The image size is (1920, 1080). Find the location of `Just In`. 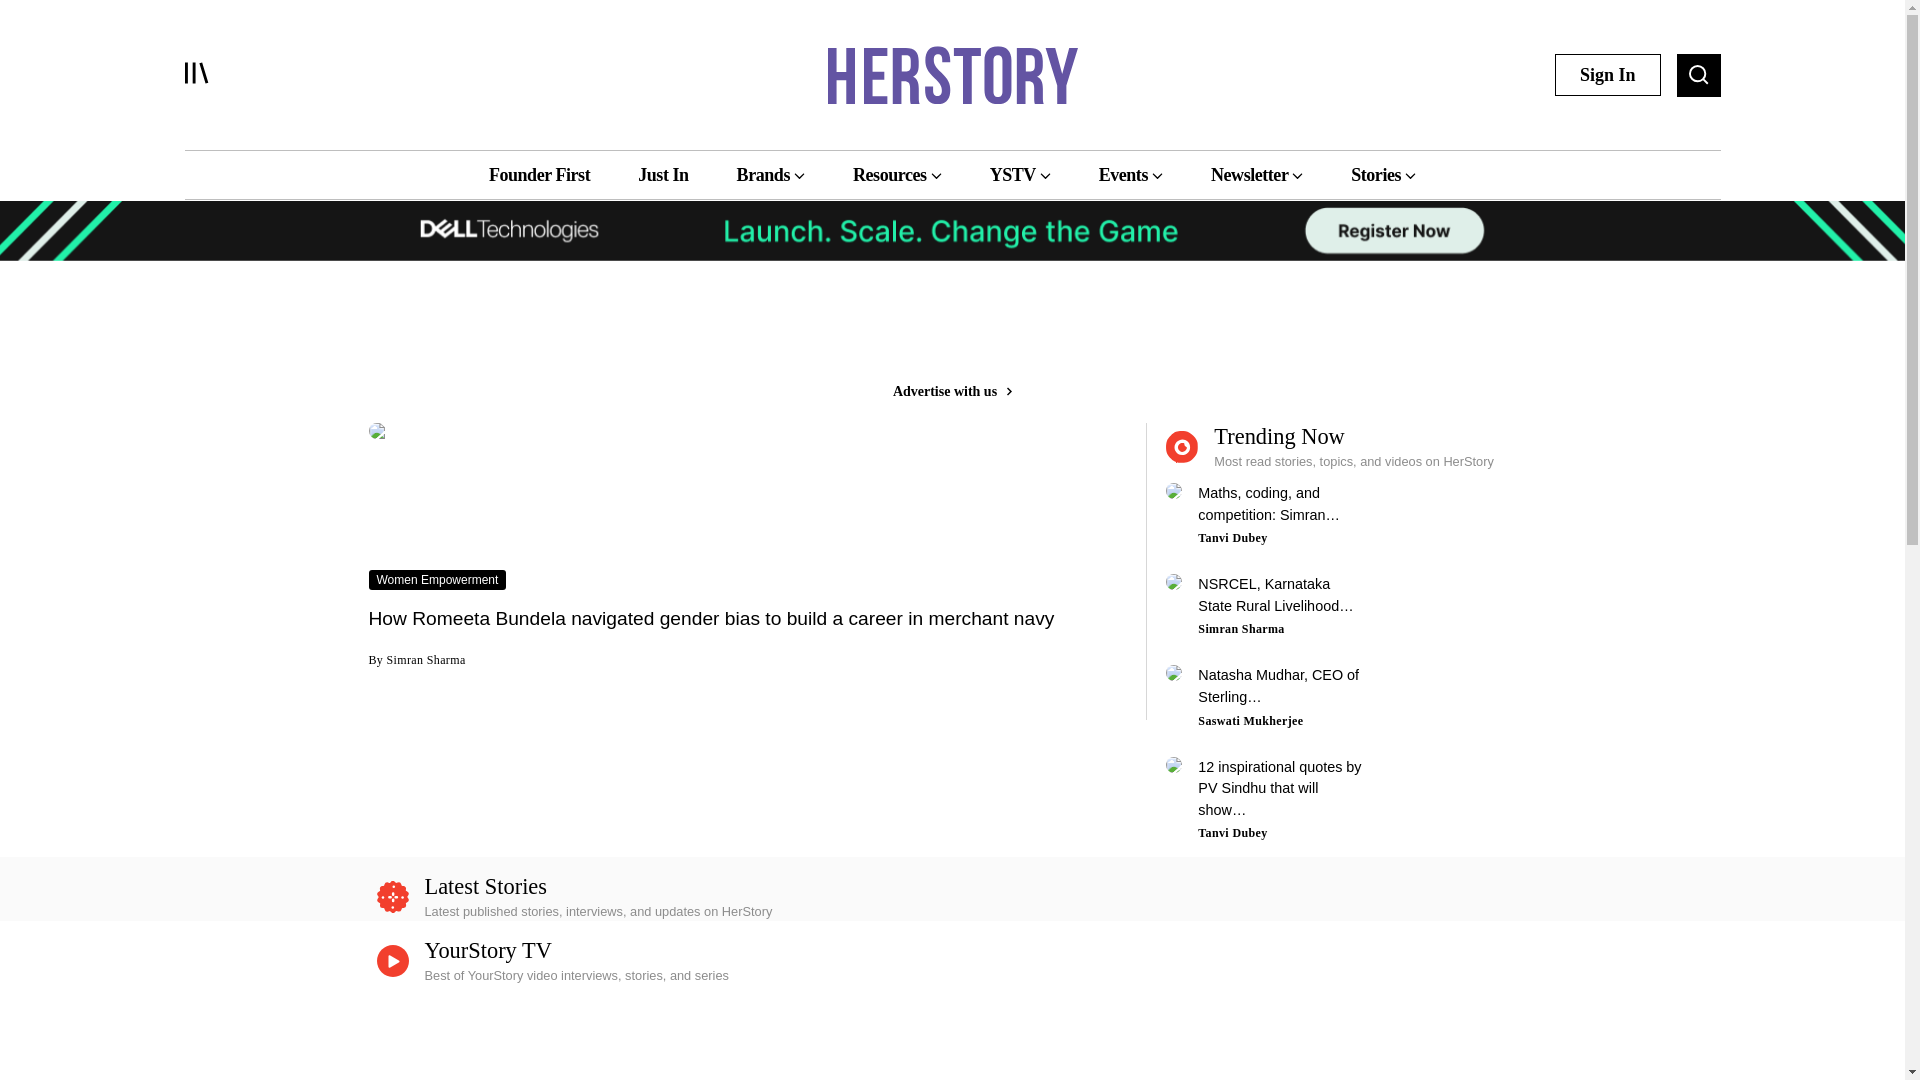

Just In is located at coordinates (662, 174).